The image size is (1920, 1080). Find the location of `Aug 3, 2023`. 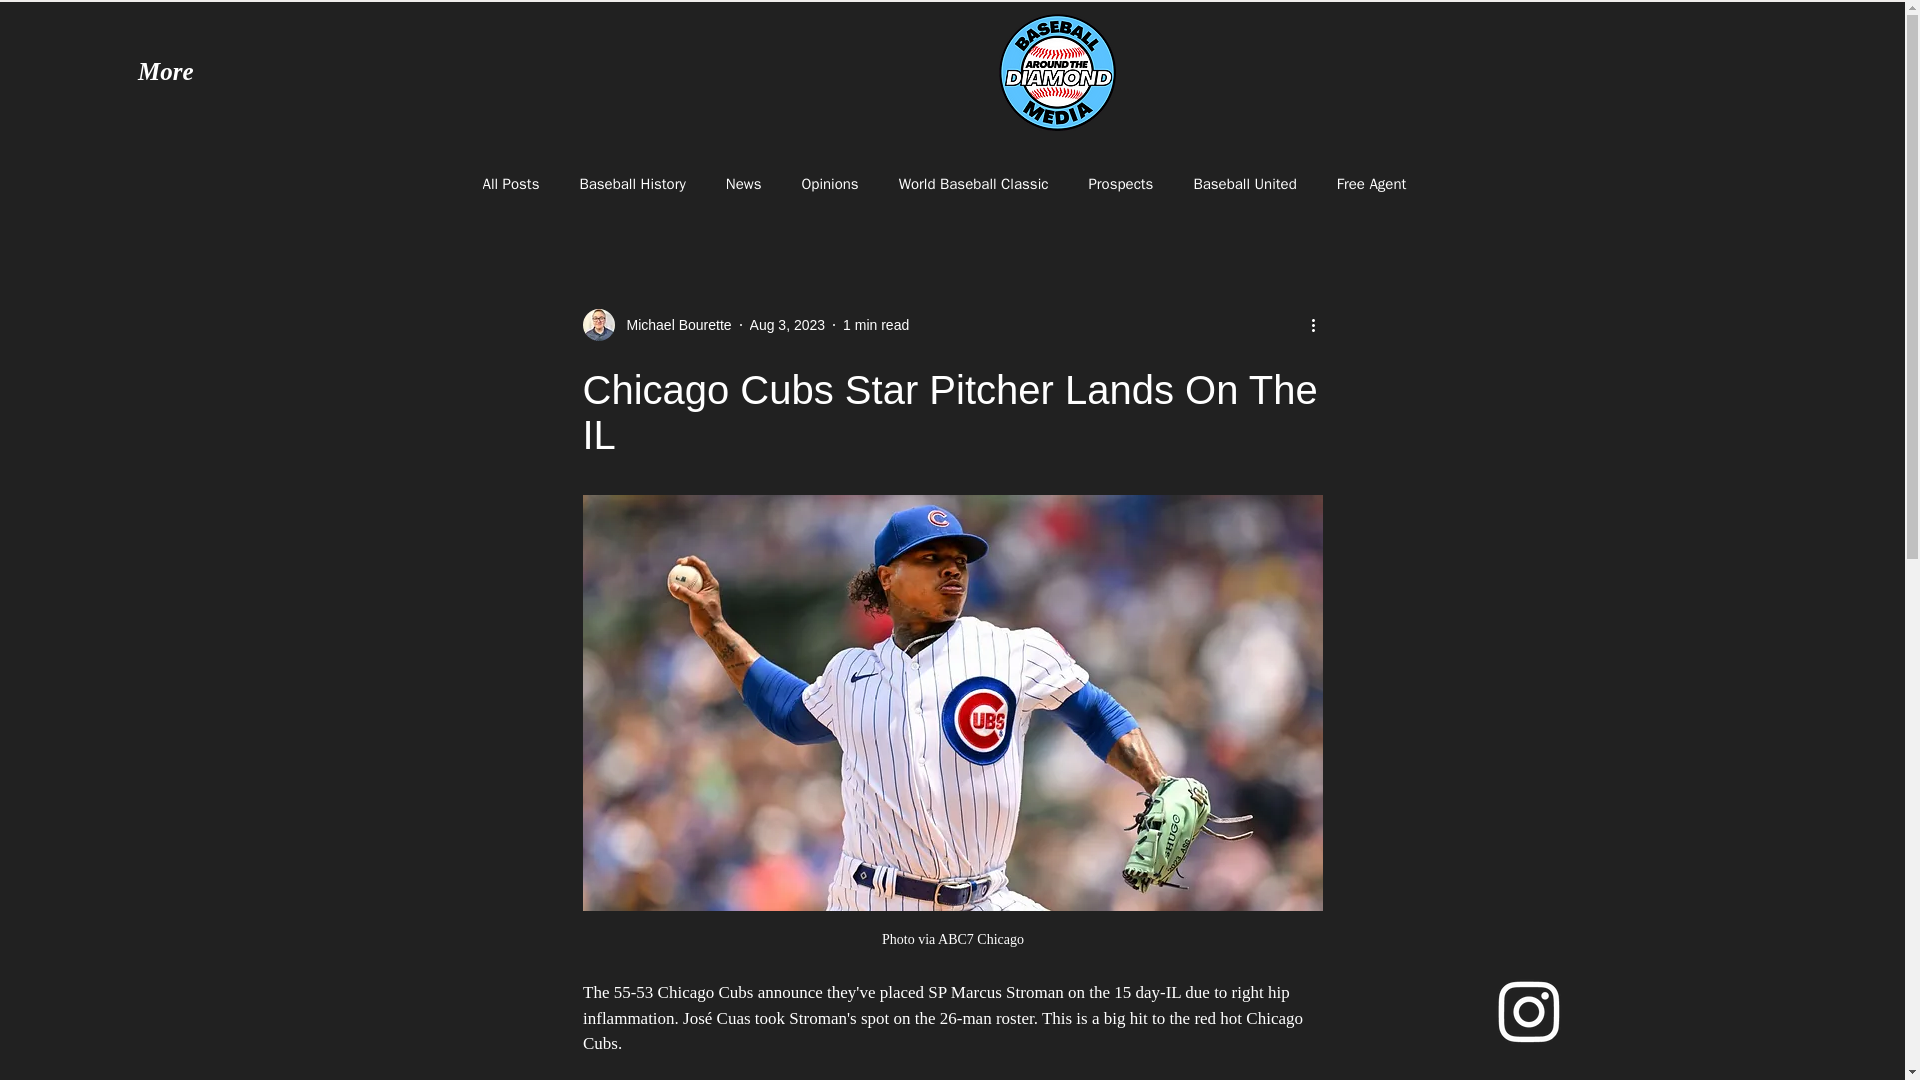

Aug 3, 2023 is located at coordinates (788, 324).